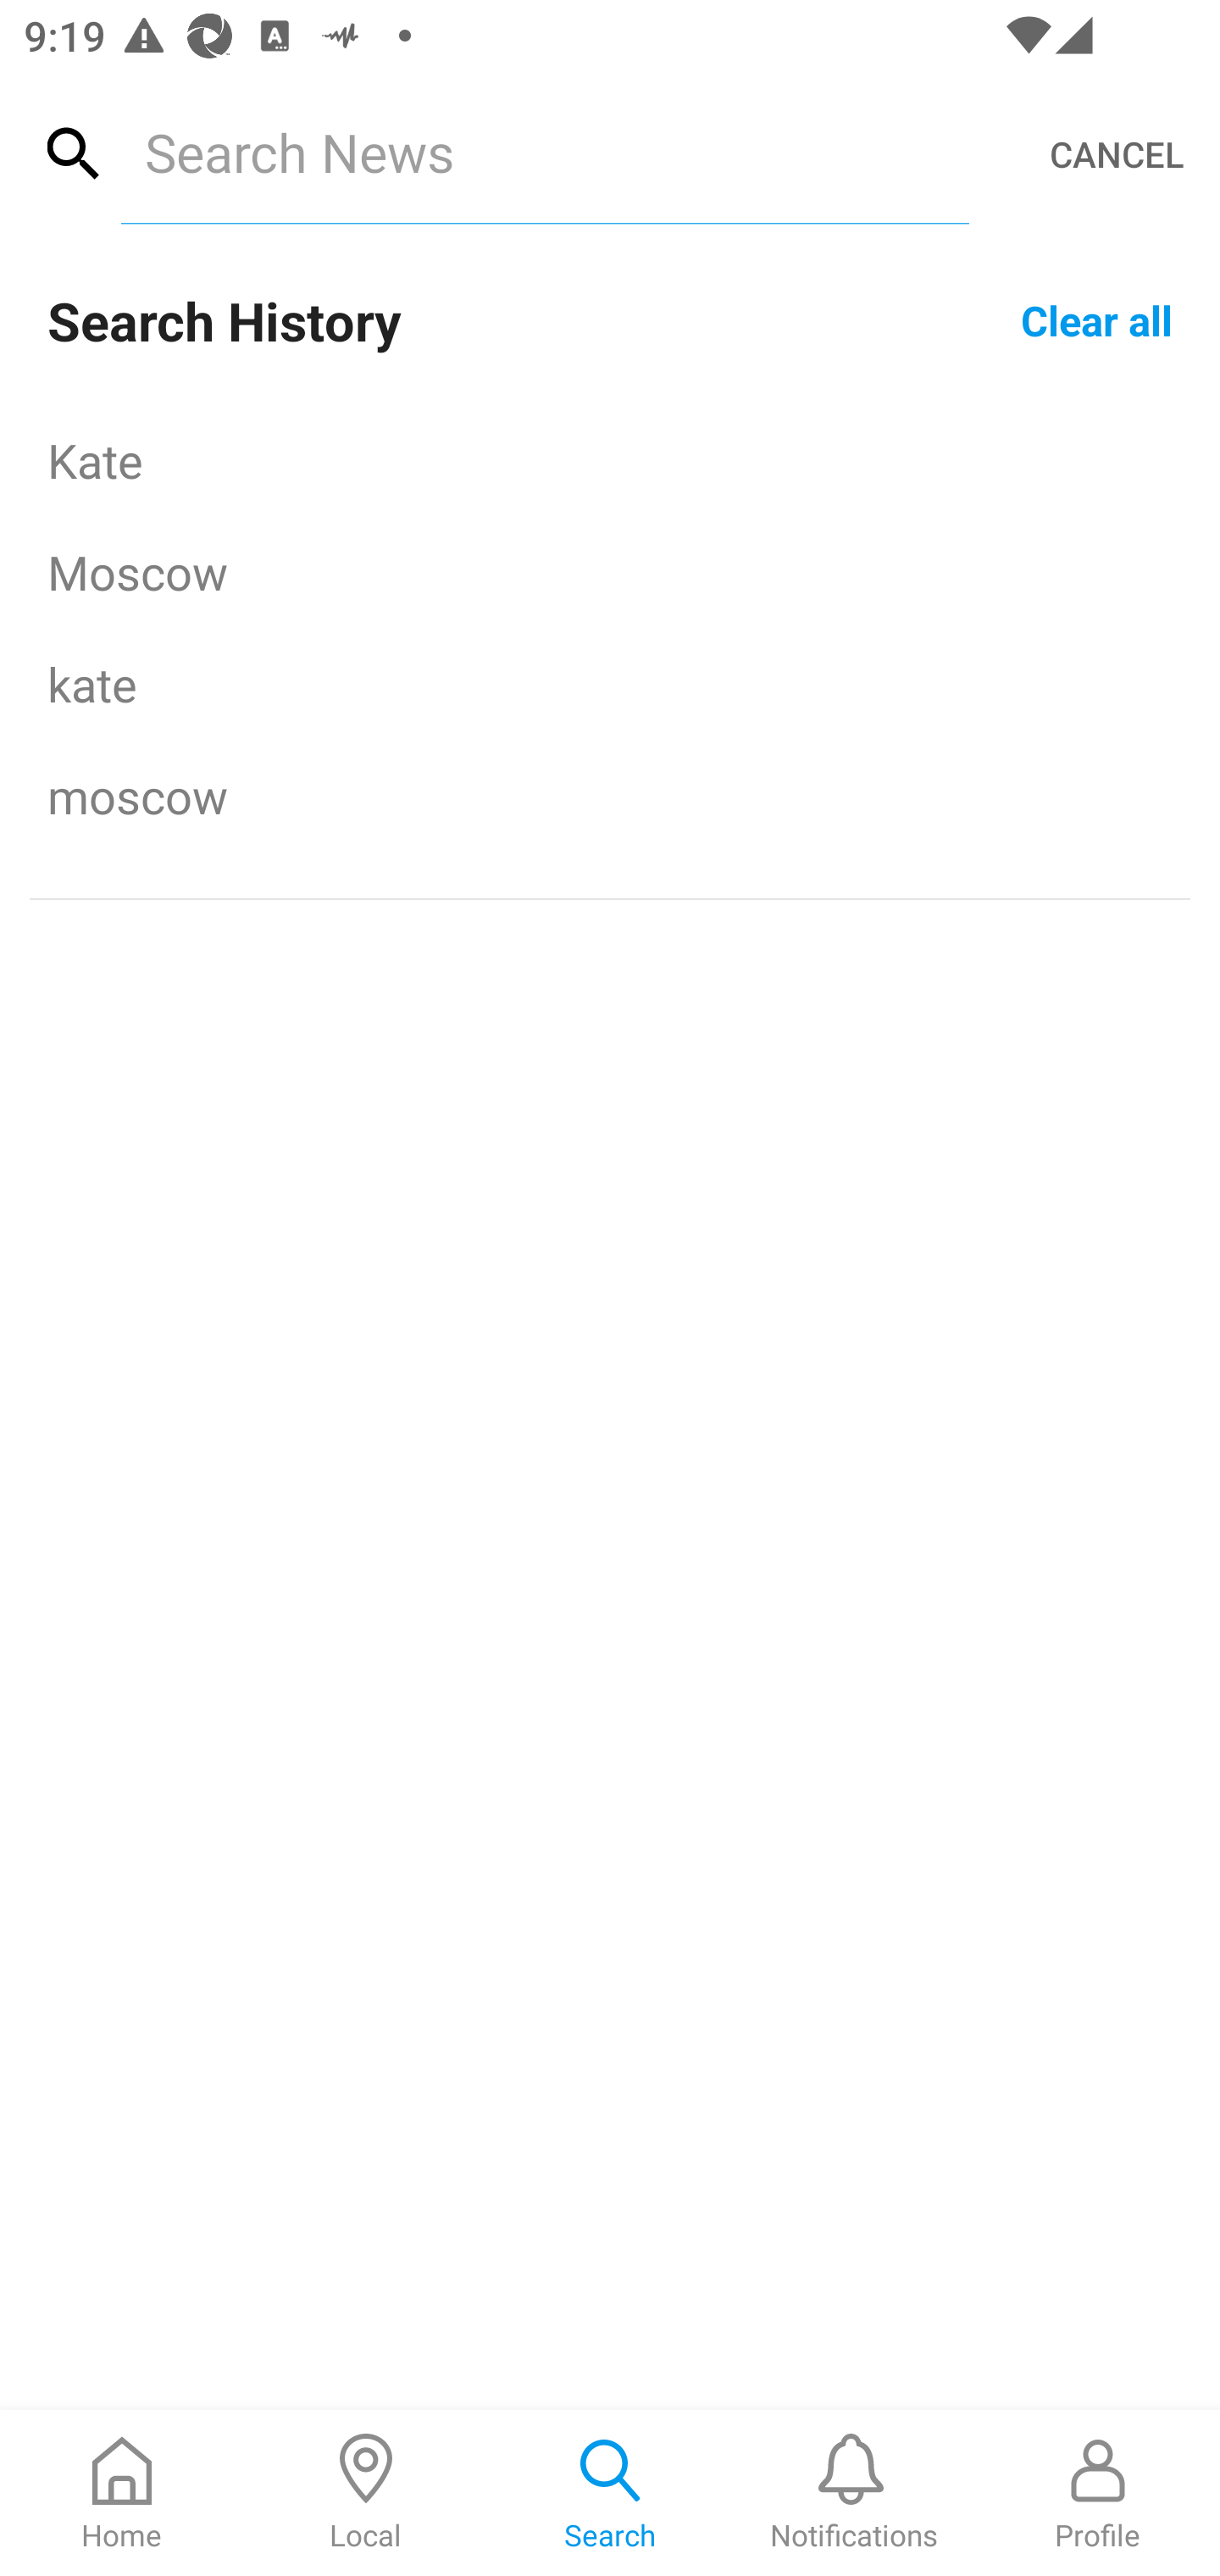 Image resolution: width=1220 pixels, height=2576 pixels. Describe the element at coordinates (366, 2493) in the screenshot. I see `Local` at that location.